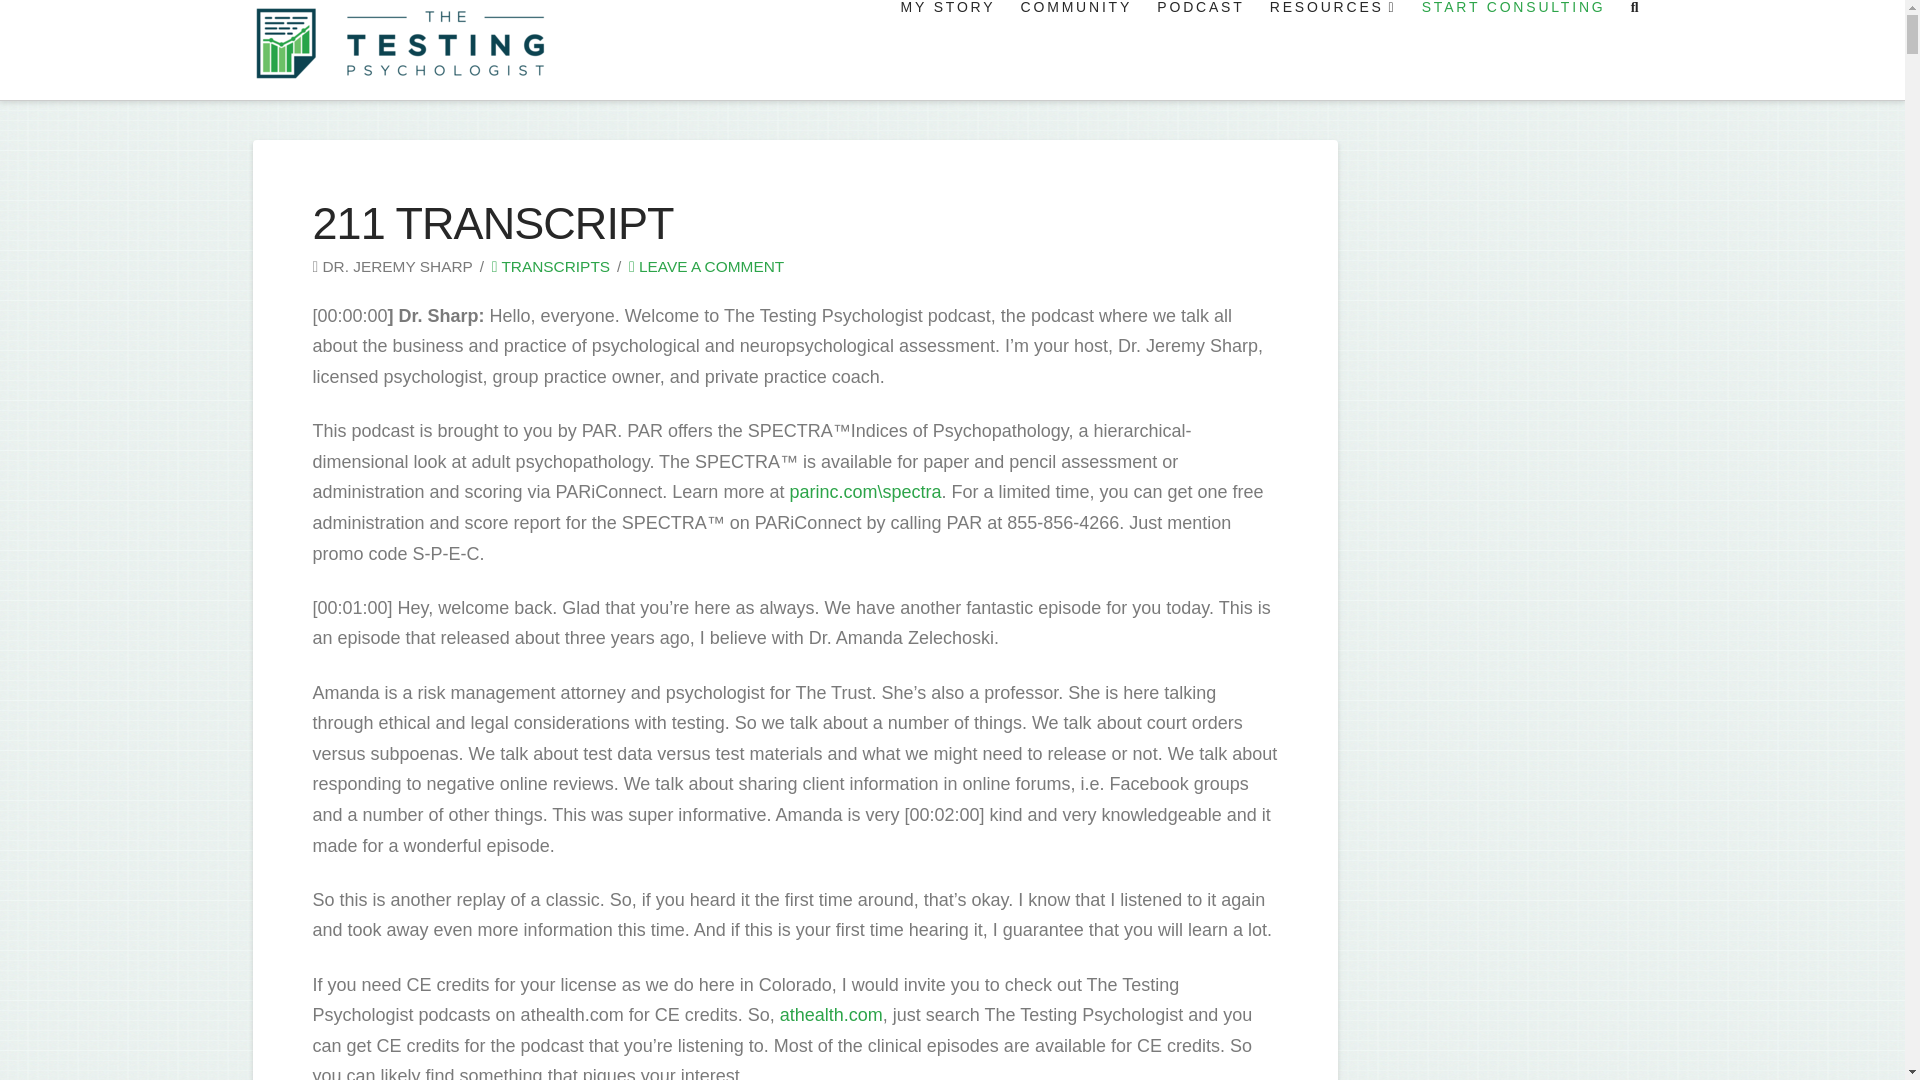 The image size is (1920, 1080). What do you see at coordinates (1198, 50) in the screenshot?
I see `PODCAST` at bounding box center [1198, 50].